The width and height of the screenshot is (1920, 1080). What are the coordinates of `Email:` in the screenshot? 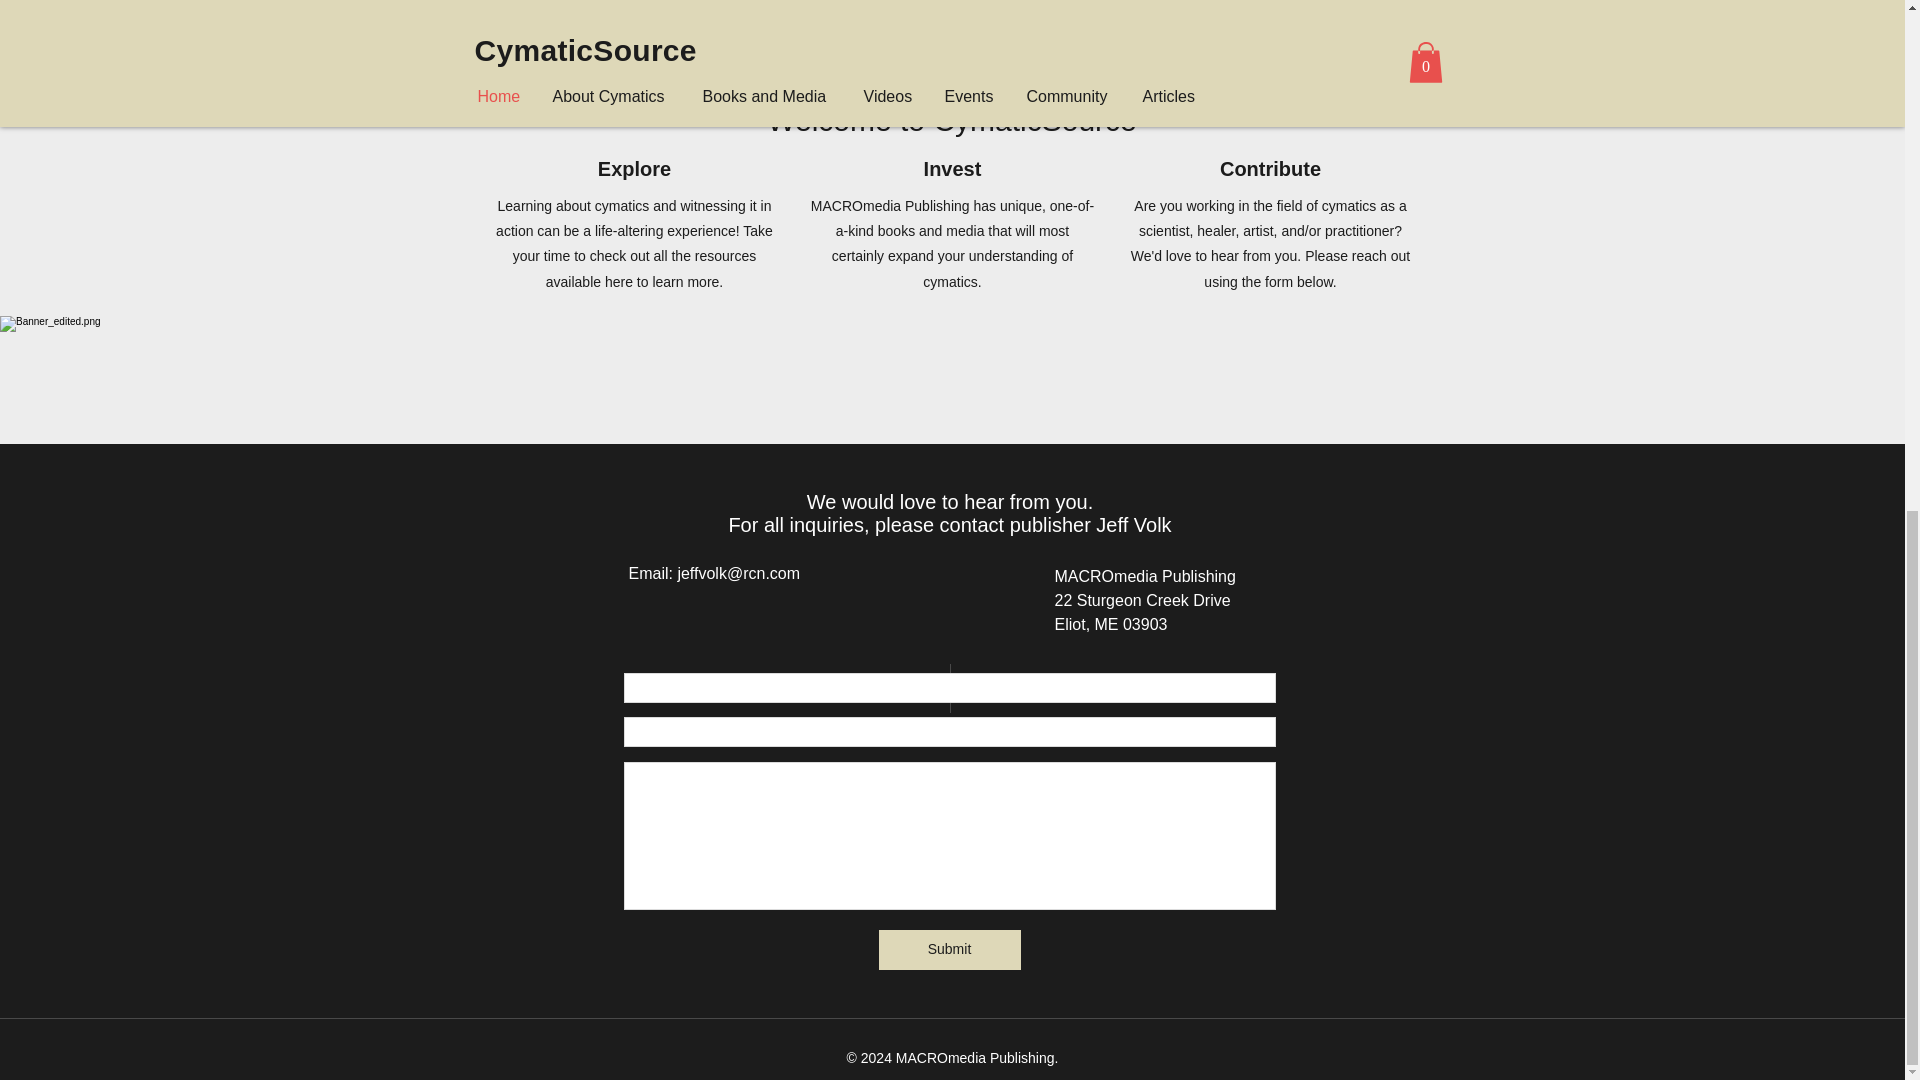 It's located at (652, 573).